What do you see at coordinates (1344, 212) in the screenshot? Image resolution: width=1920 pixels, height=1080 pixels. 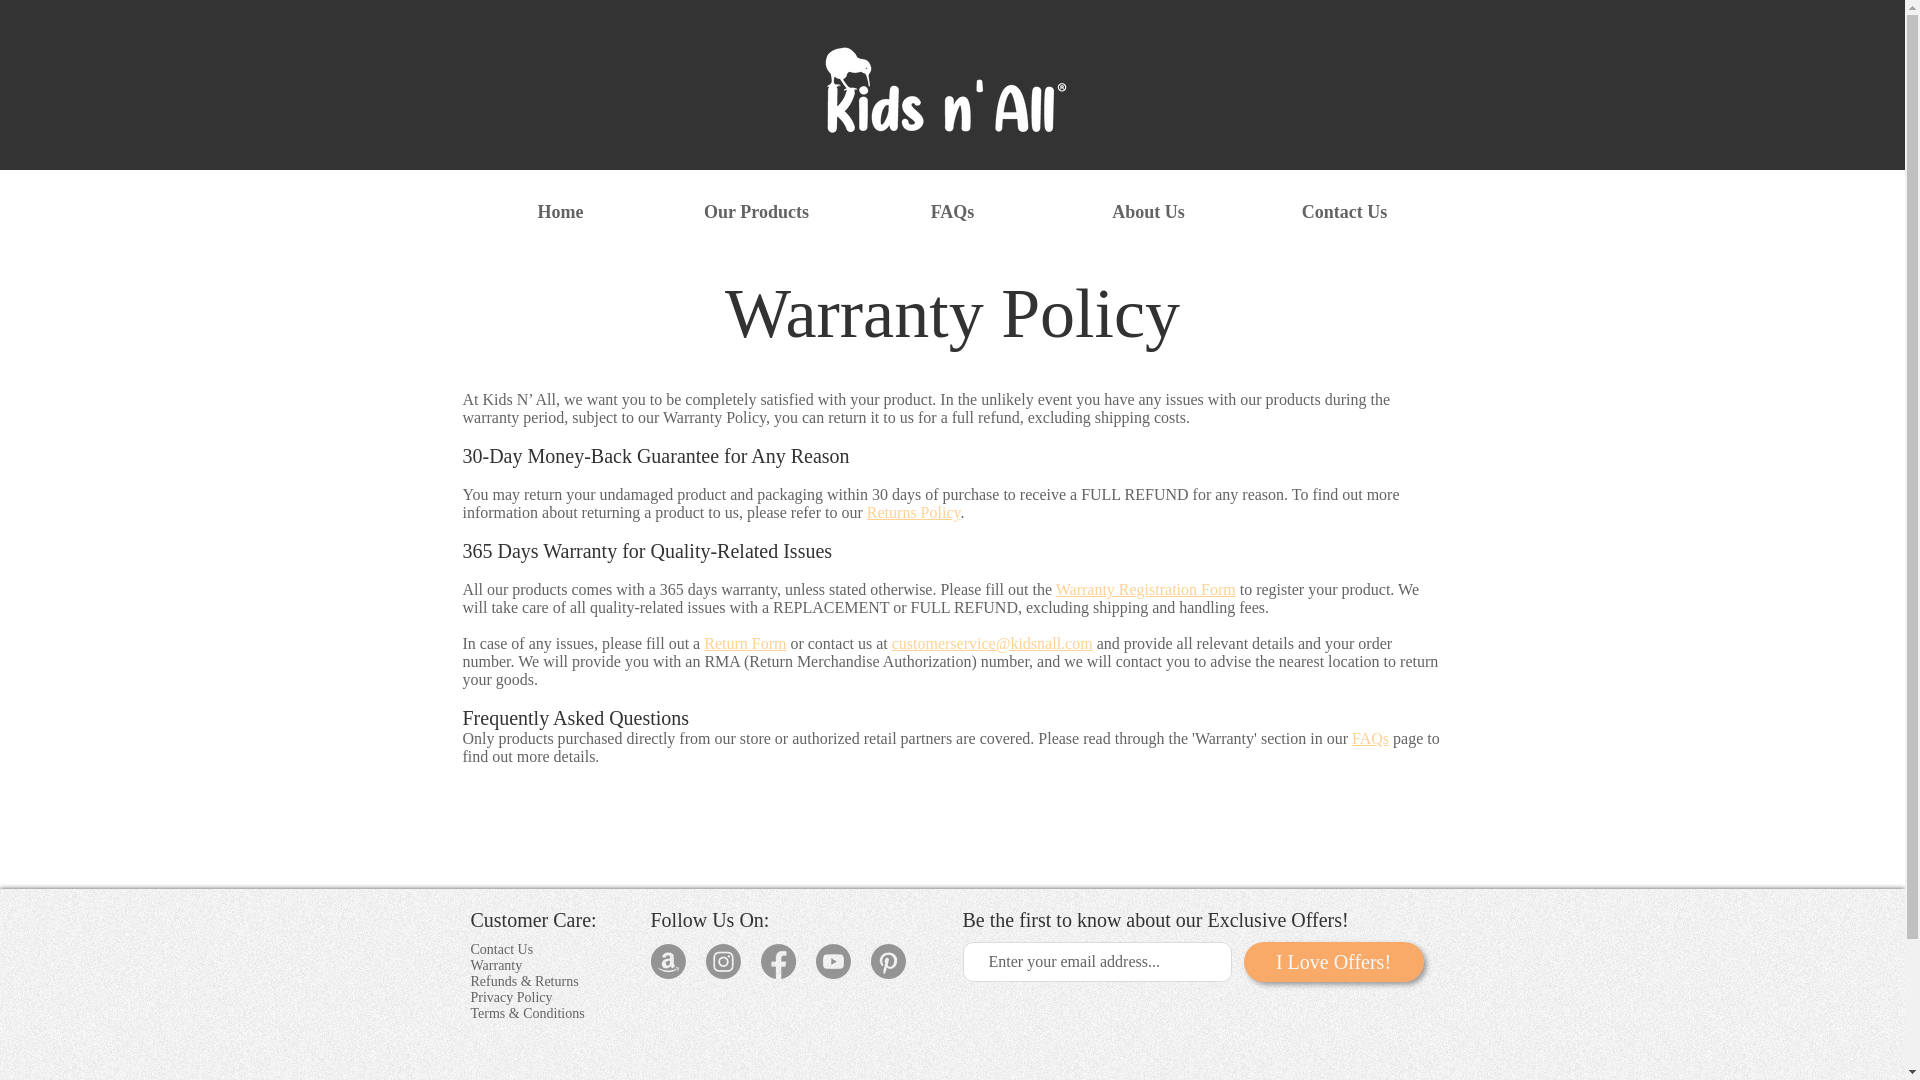 I see `Contact Us` at bounding box center [1344, 212].